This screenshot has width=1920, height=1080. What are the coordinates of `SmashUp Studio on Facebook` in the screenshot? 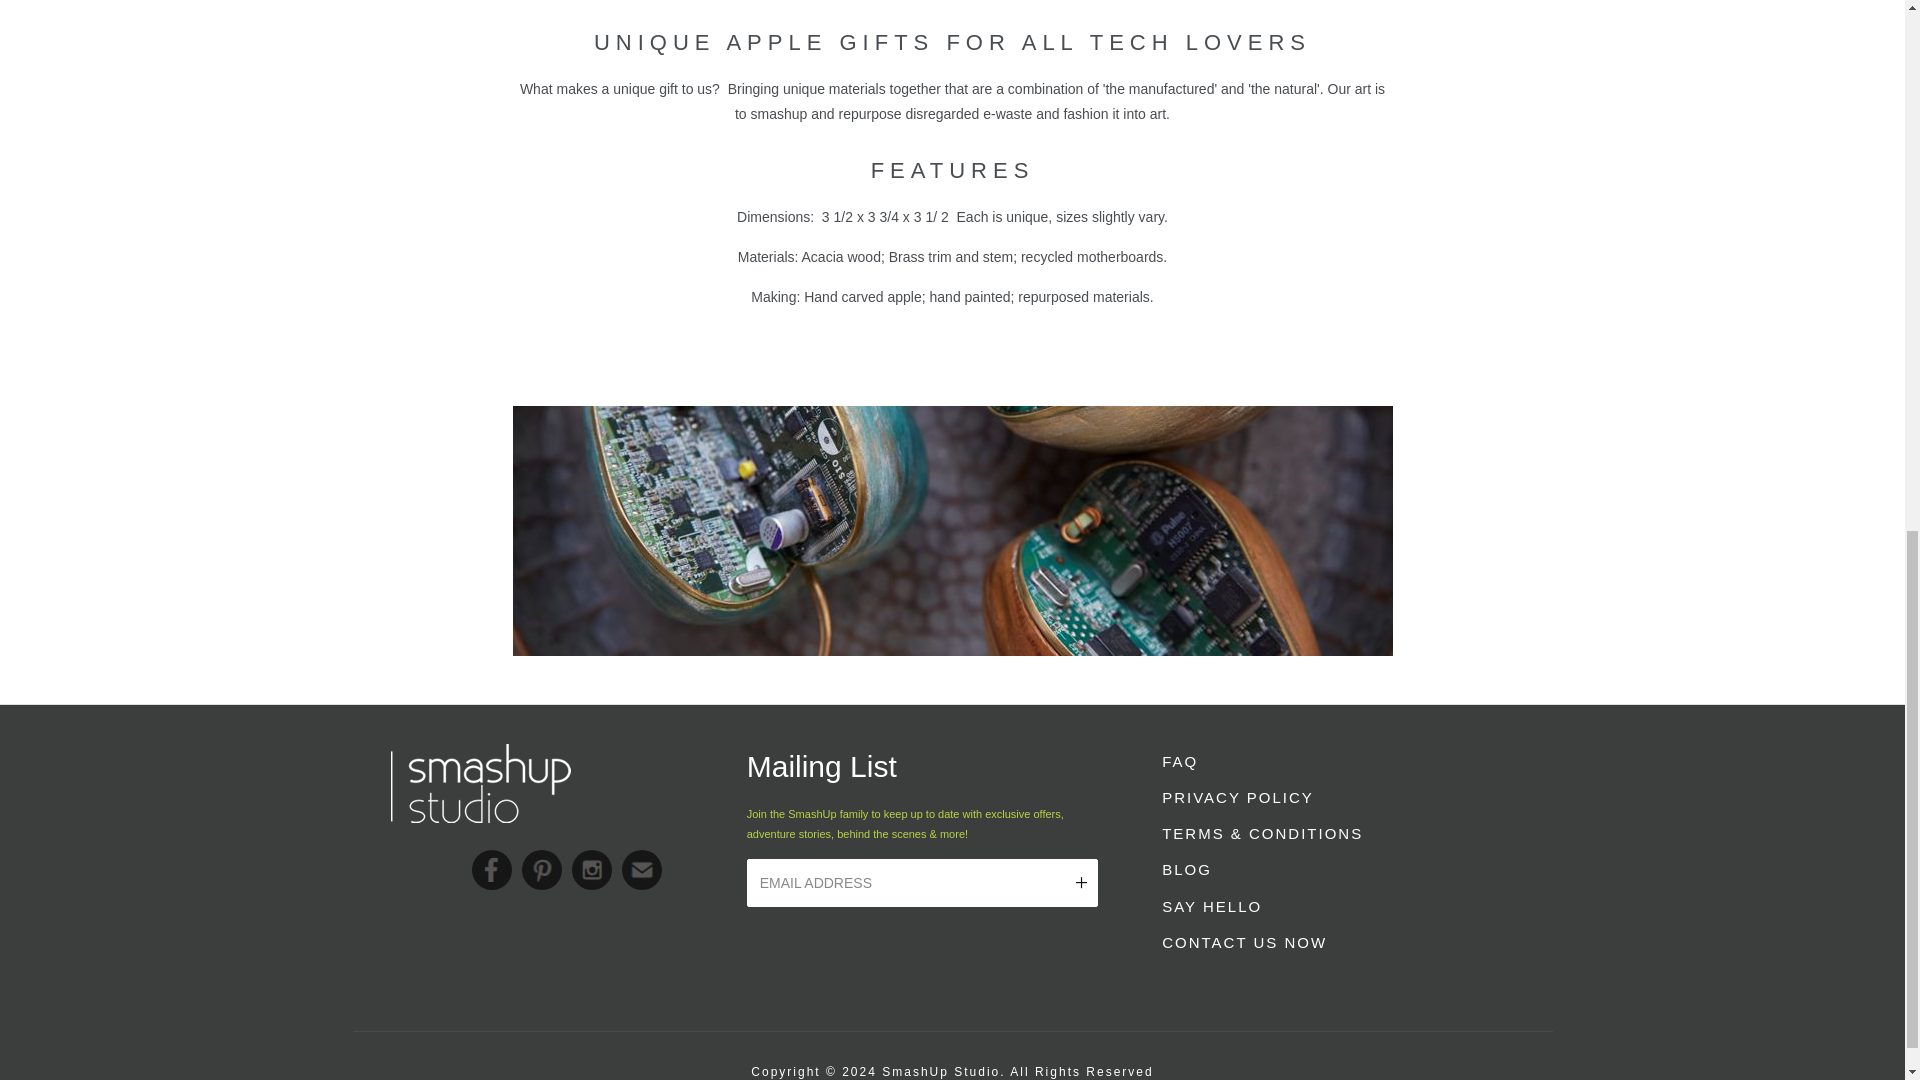 It's located at (492, 869).